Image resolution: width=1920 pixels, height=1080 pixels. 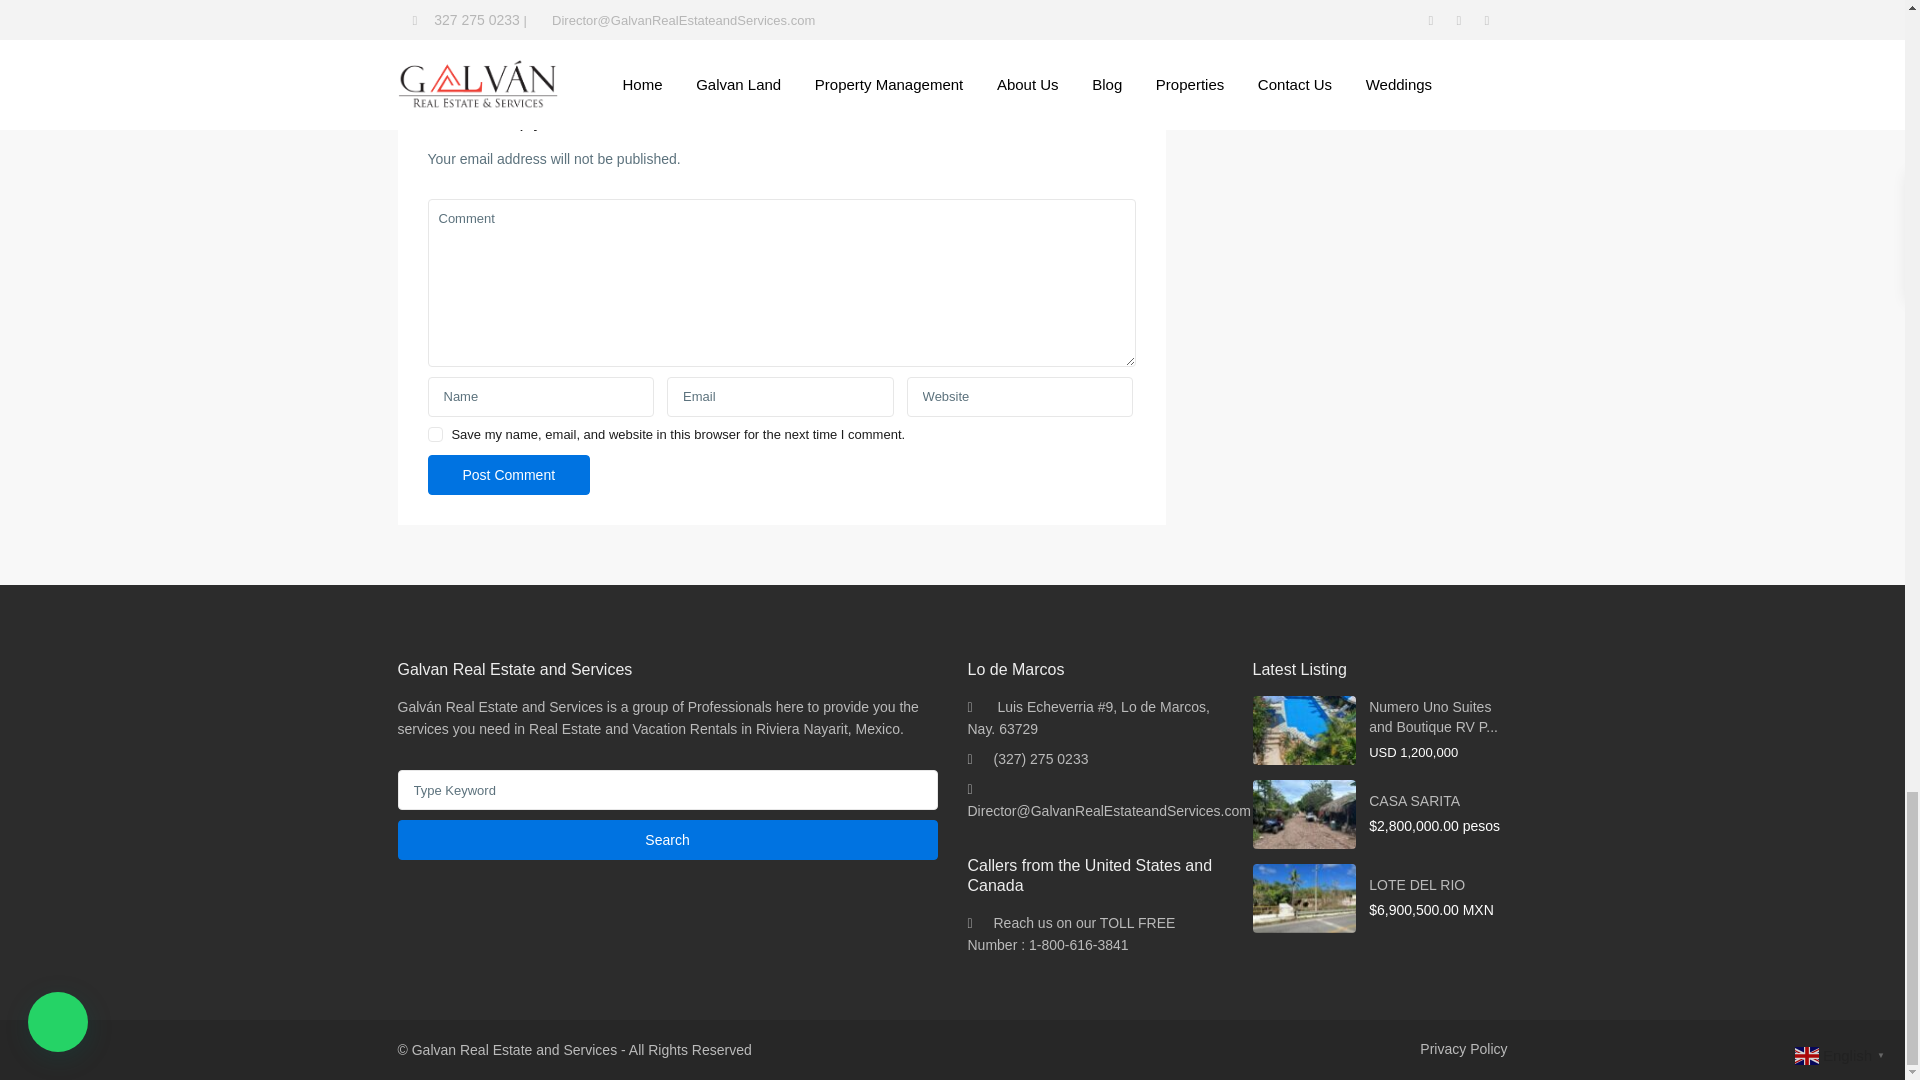 I want to click on yes, so click(x=436, y=434).